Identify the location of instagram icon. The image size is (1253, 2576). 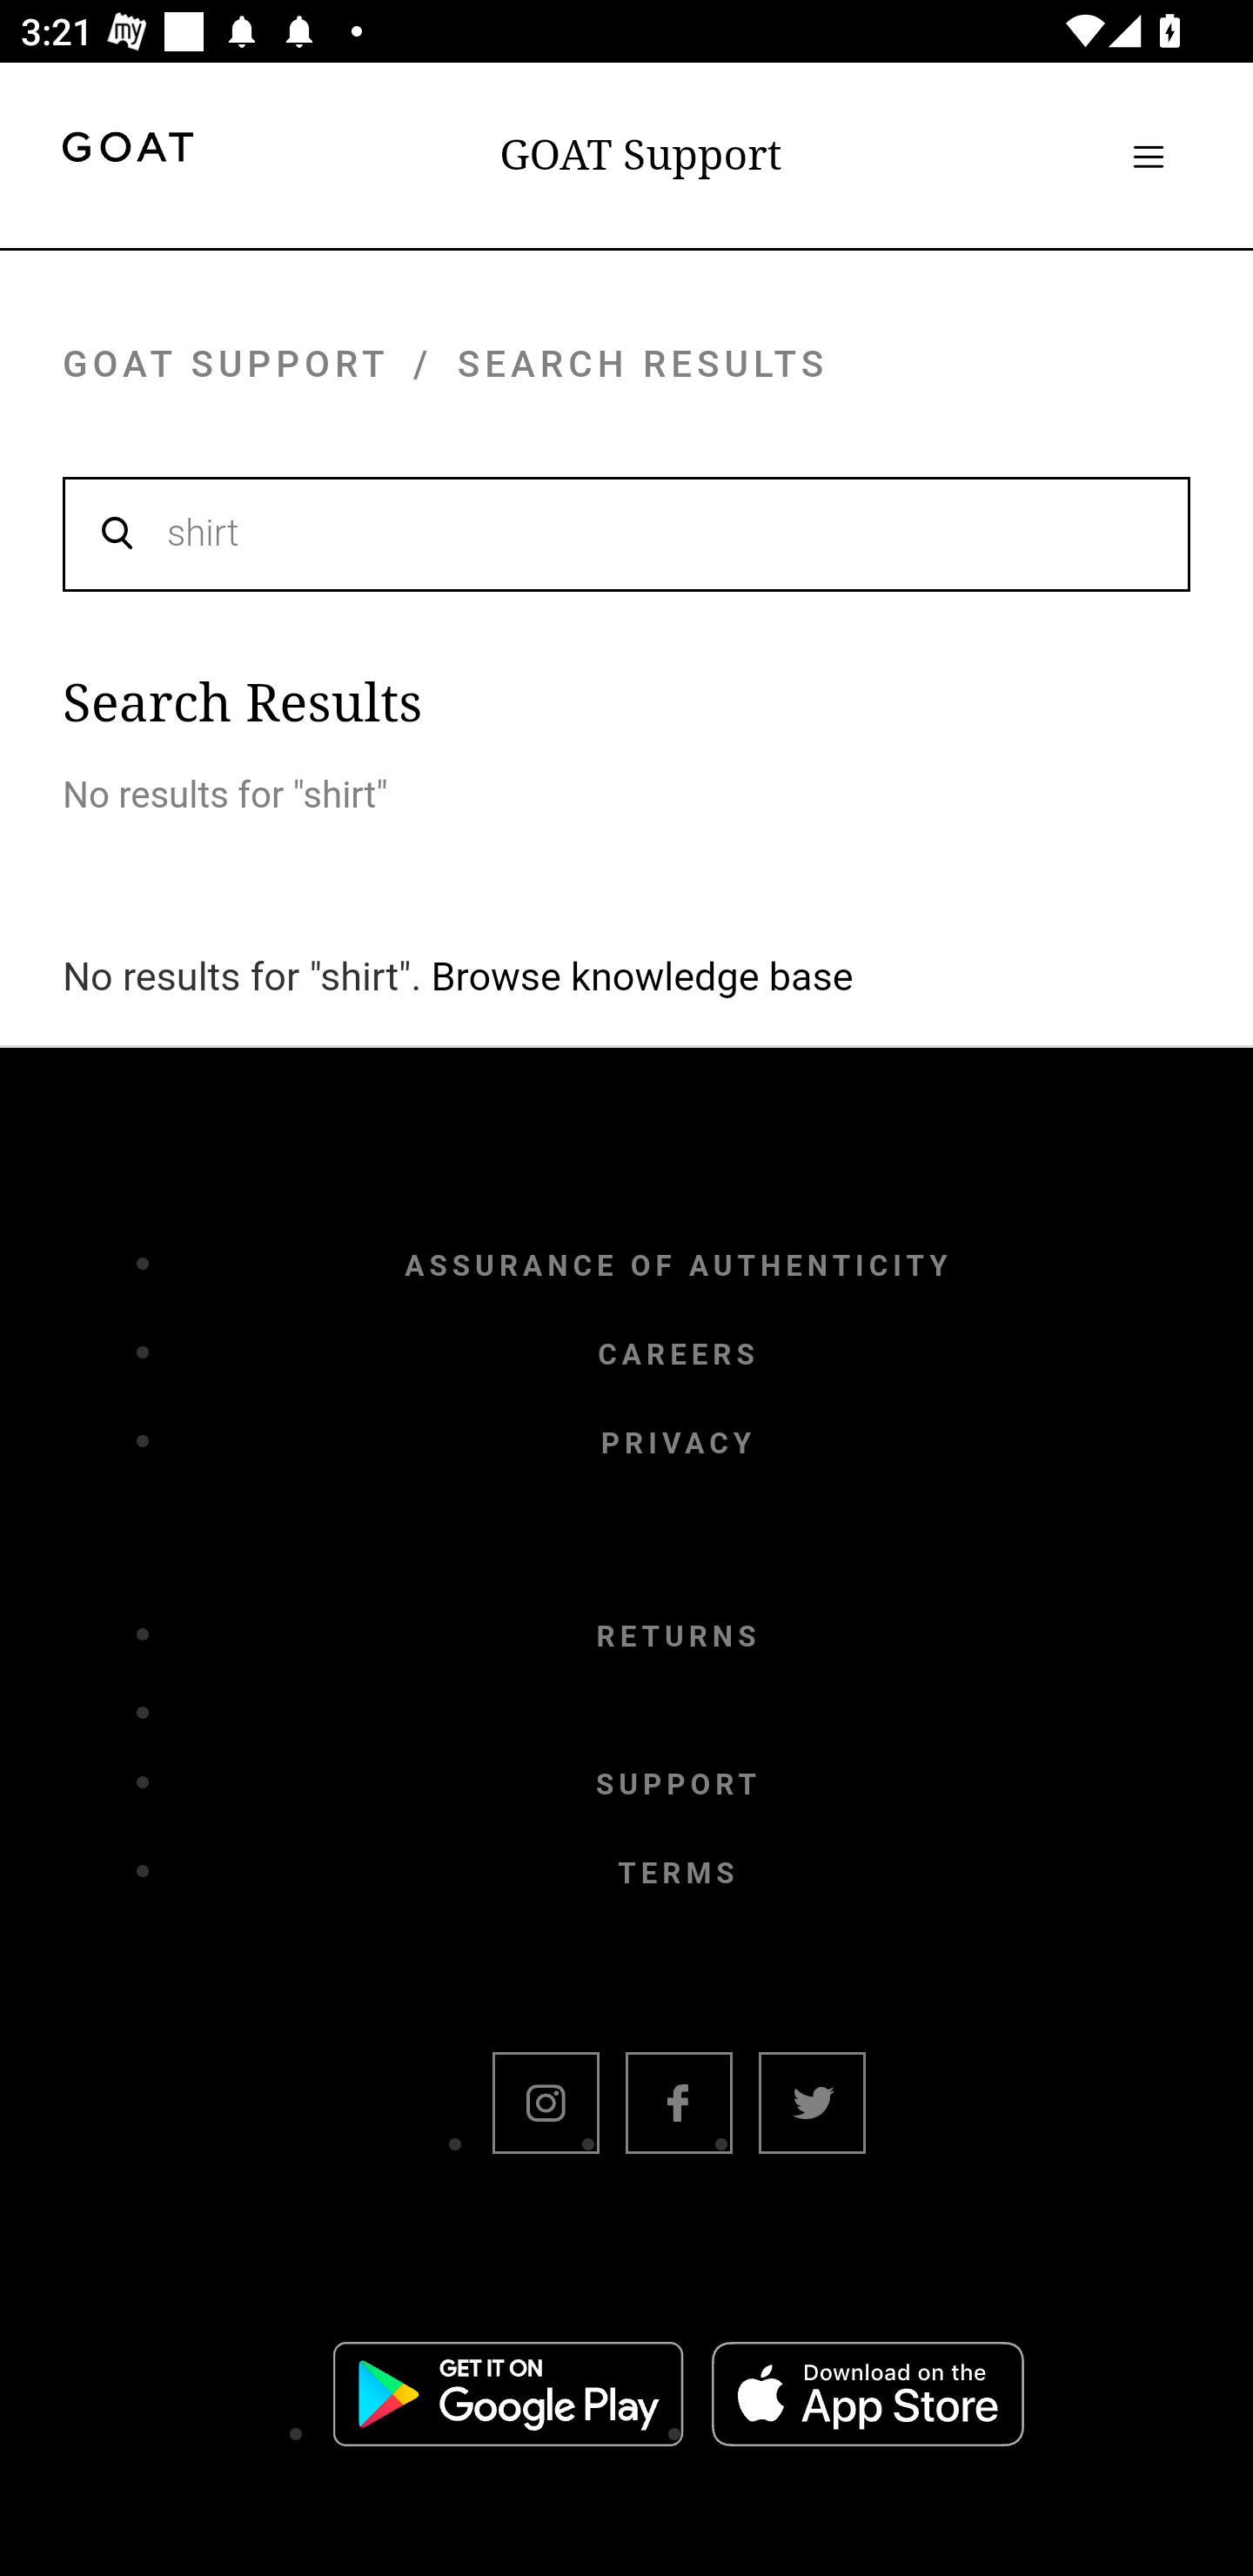
(545, 2107).